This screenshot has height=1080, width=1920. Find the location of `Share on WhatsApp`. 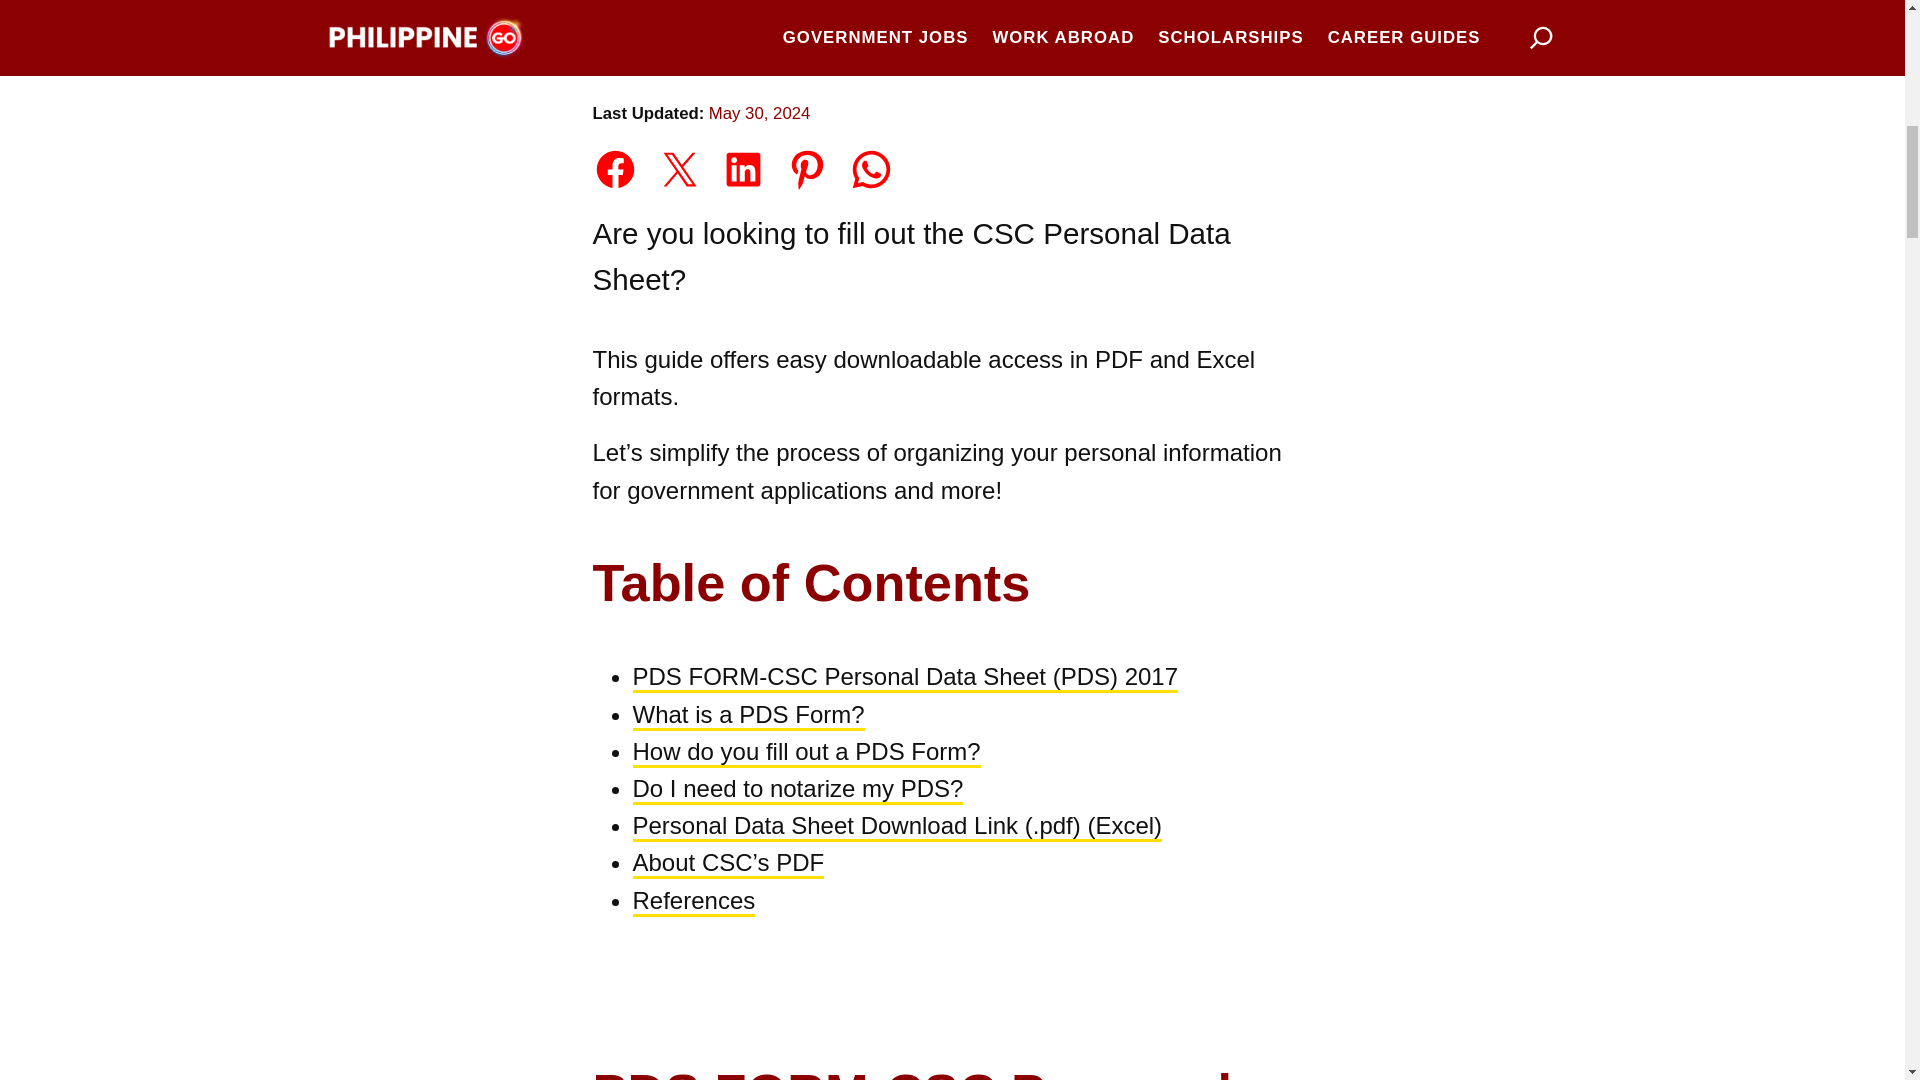

Share on WhatsApp is located at coordinates (871, 169).